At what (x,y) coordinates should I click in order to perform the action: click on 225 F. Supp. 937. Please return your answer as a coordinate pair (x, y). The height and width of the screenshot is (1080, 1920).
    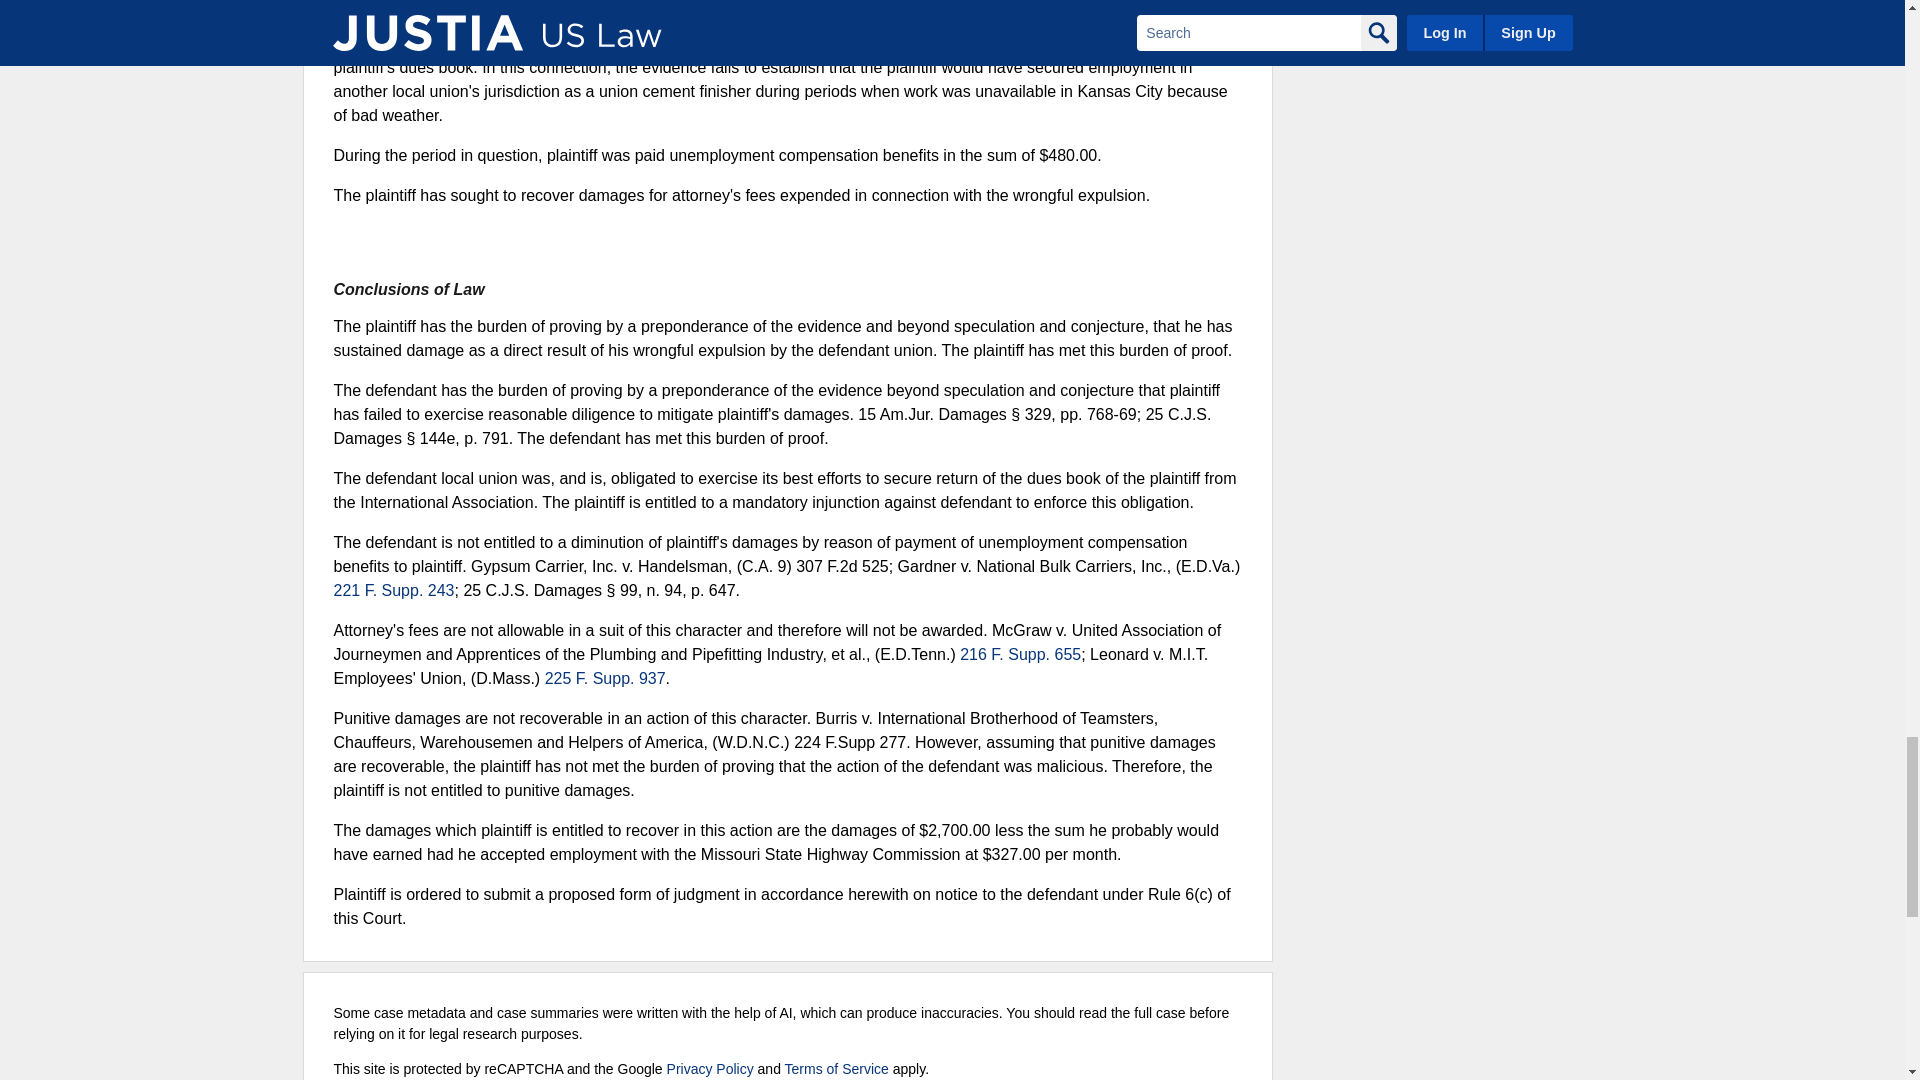
    Looking at the image, I should click on (606, 678).